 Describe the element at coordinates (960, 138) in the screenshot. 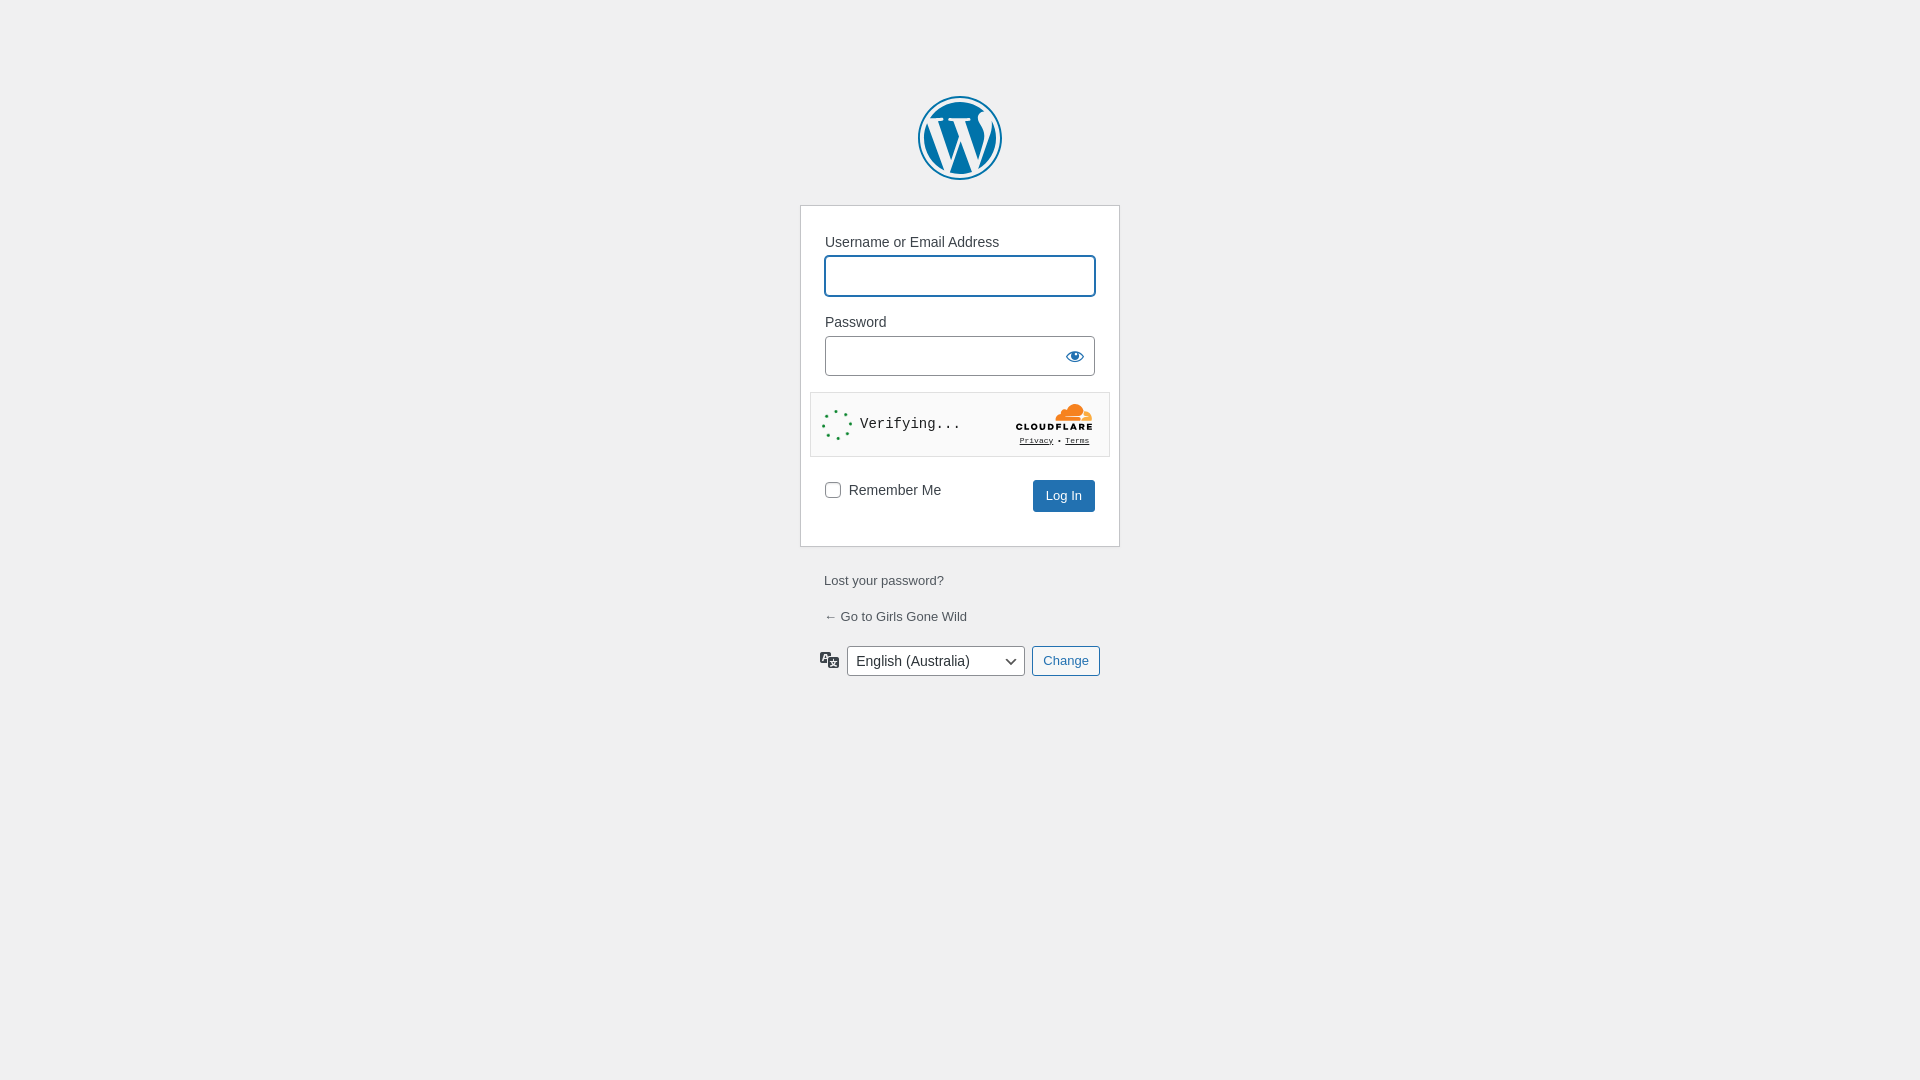

I see `Powered by WordPress` at that location.